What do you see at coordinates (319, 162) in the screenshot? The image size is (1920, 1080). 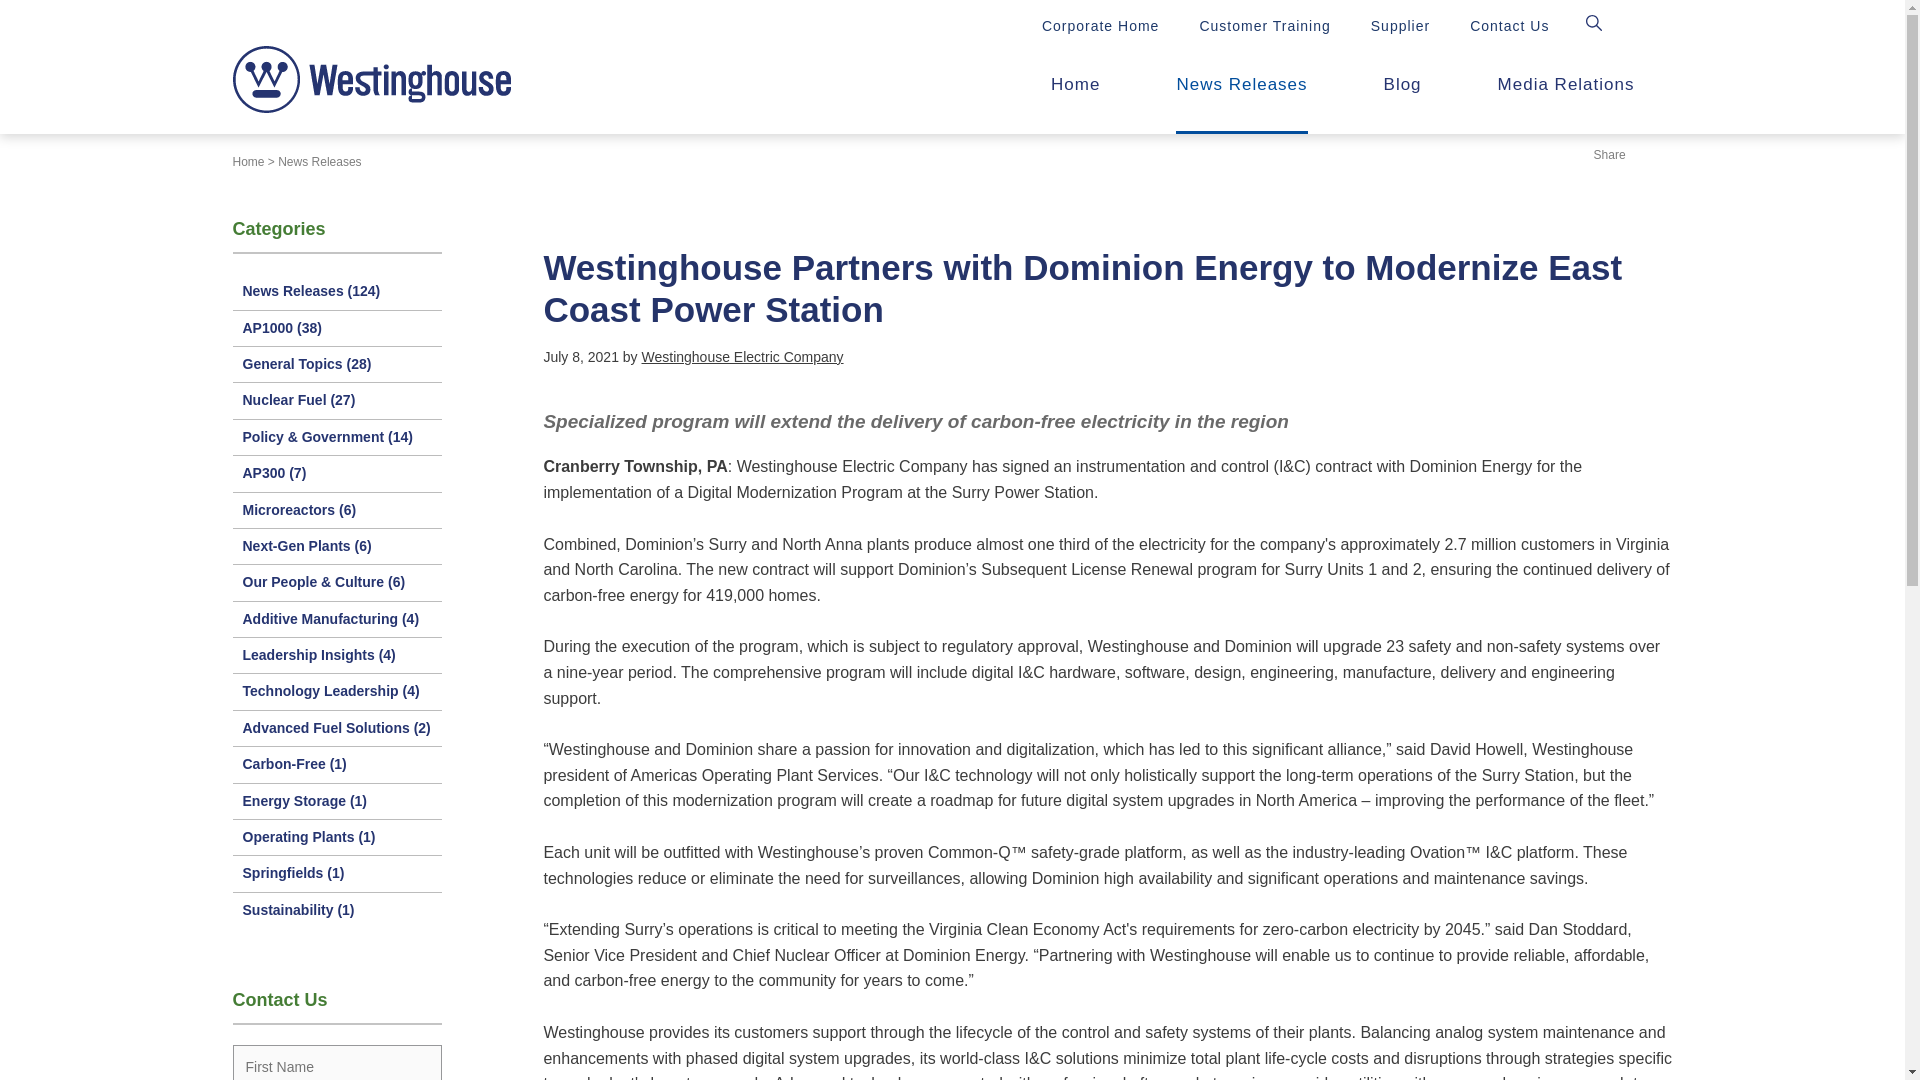 I see `News Releases` at bounding box center [319, 162].